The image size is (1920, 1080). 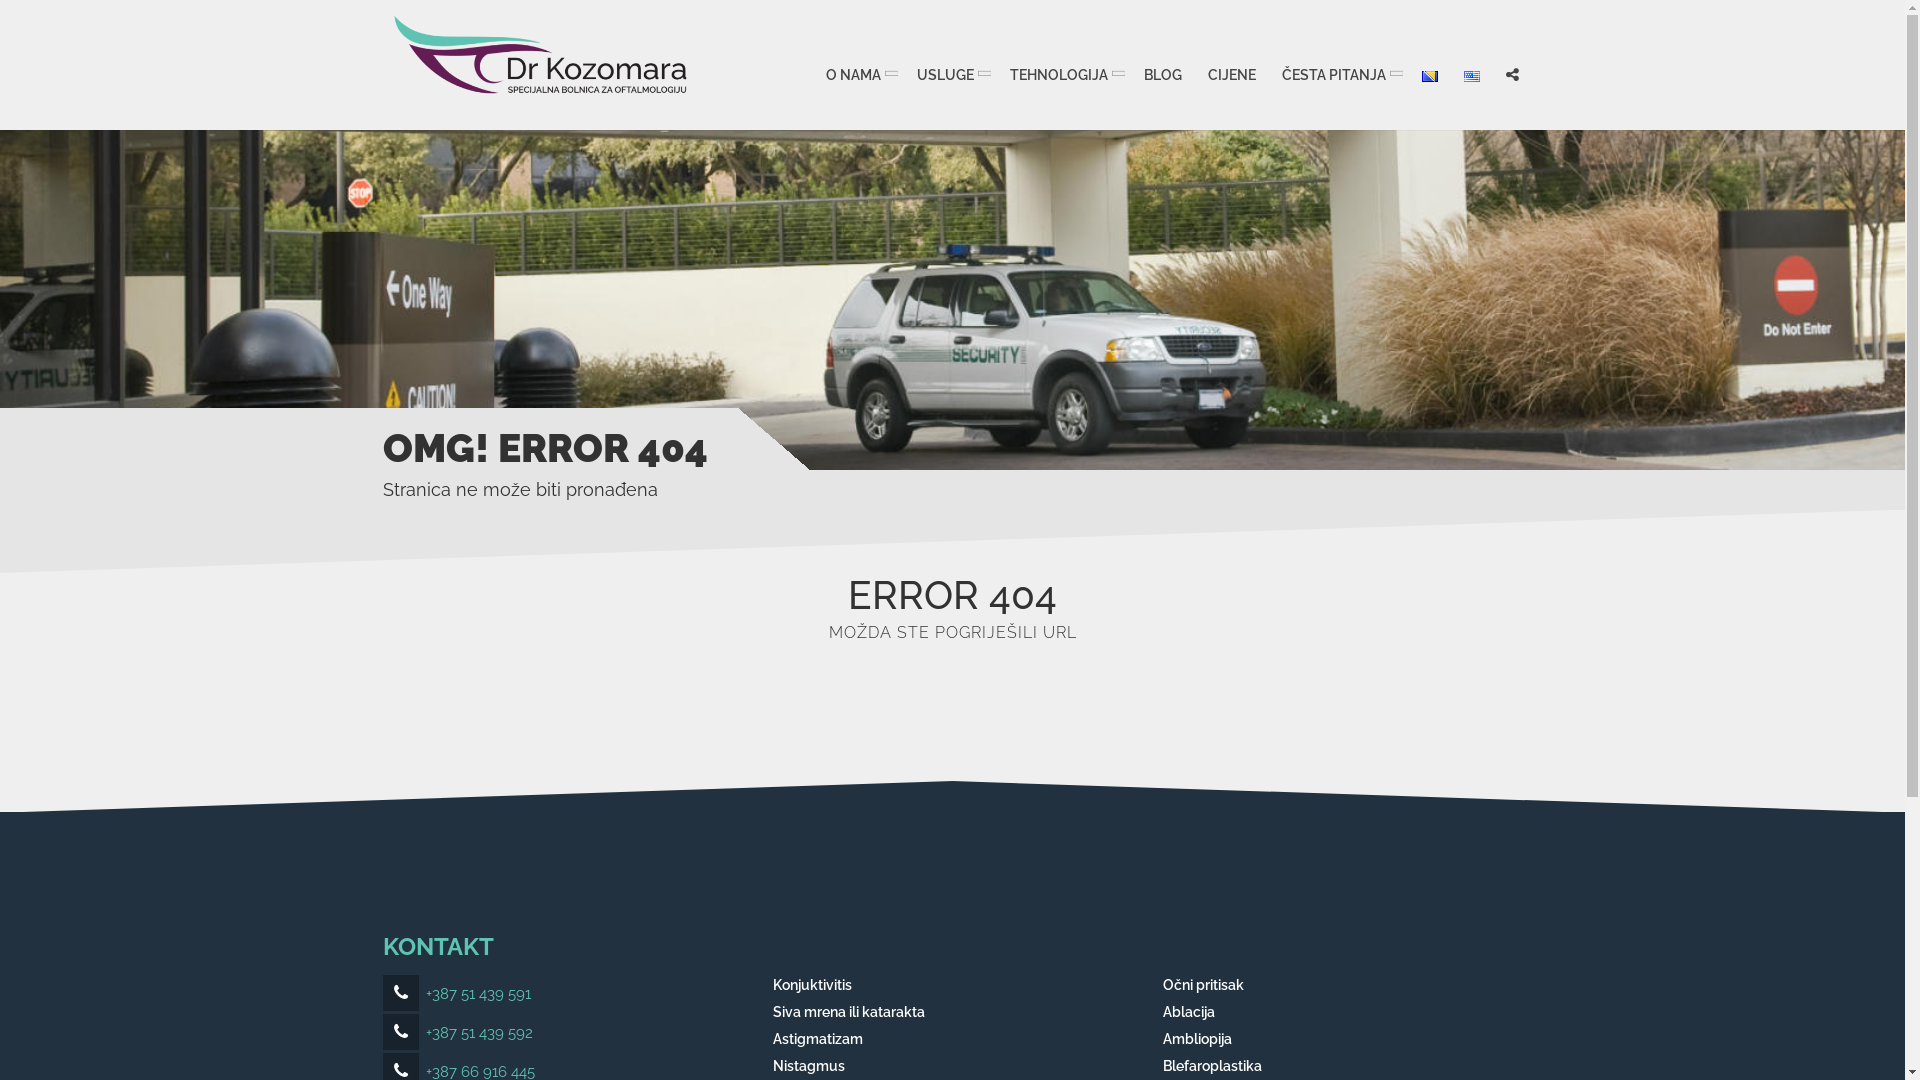 What do you see at coordinates (1162, 75) in the screenshot?
I see `BLOG` at bounding box center [1162, 75].